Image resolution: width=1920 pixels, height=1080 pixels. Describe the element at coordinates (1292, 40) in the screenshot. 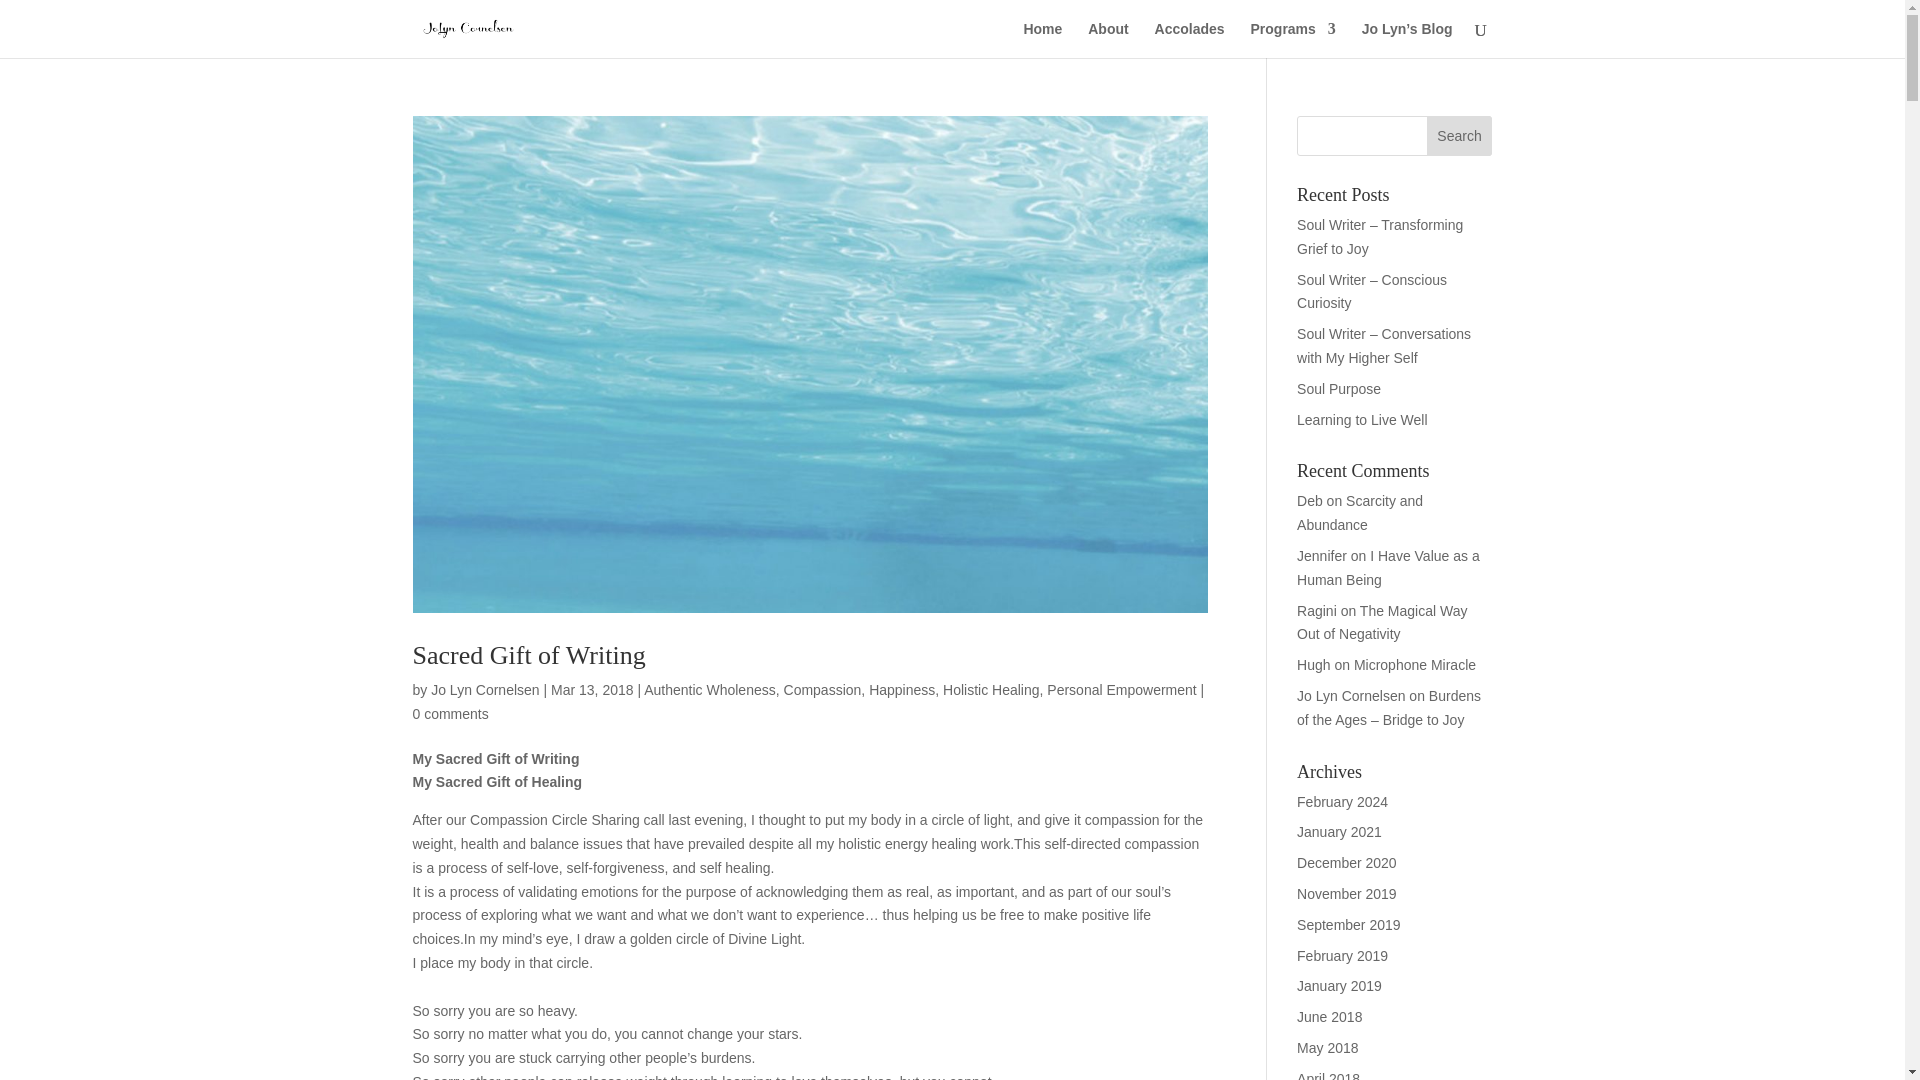

I see `Programs` at that location.